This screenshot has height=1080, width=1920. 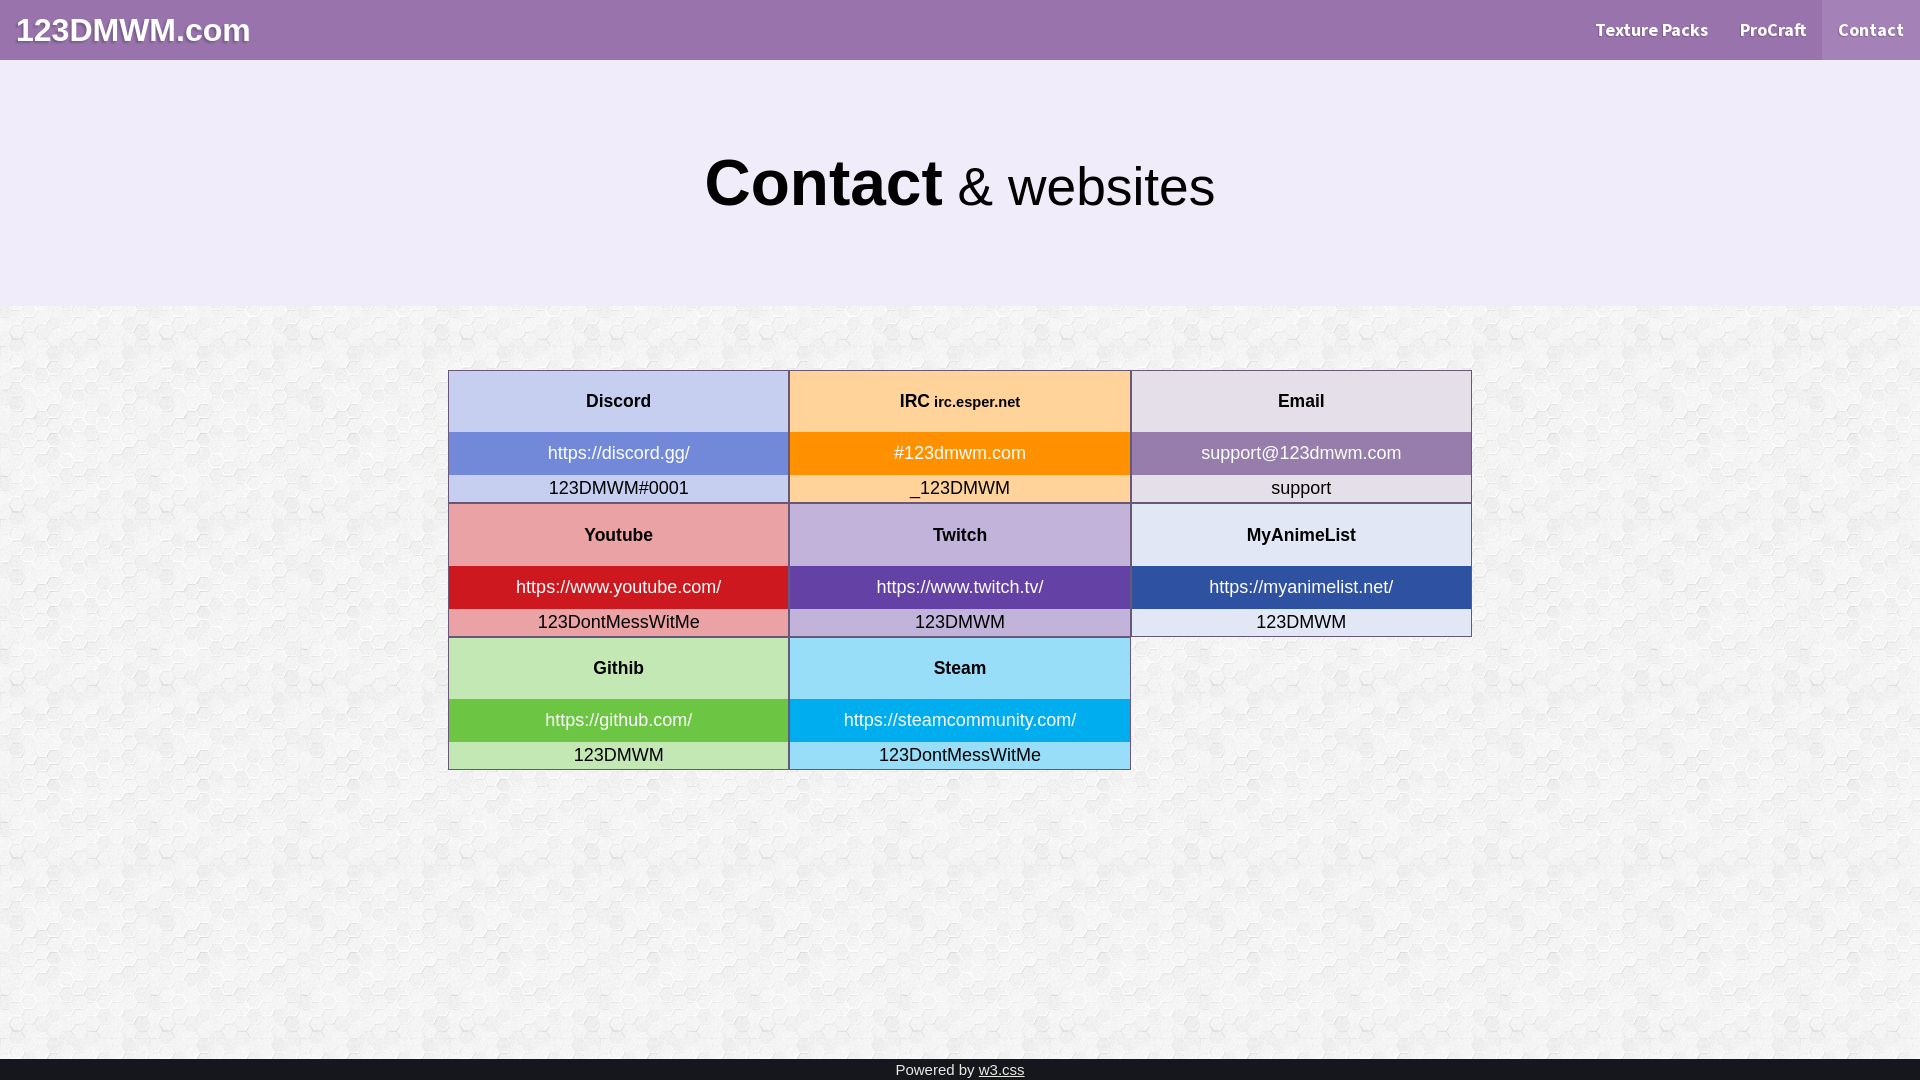 I want to click on https://steamcommunity.com/, so click(x=960, y=720).